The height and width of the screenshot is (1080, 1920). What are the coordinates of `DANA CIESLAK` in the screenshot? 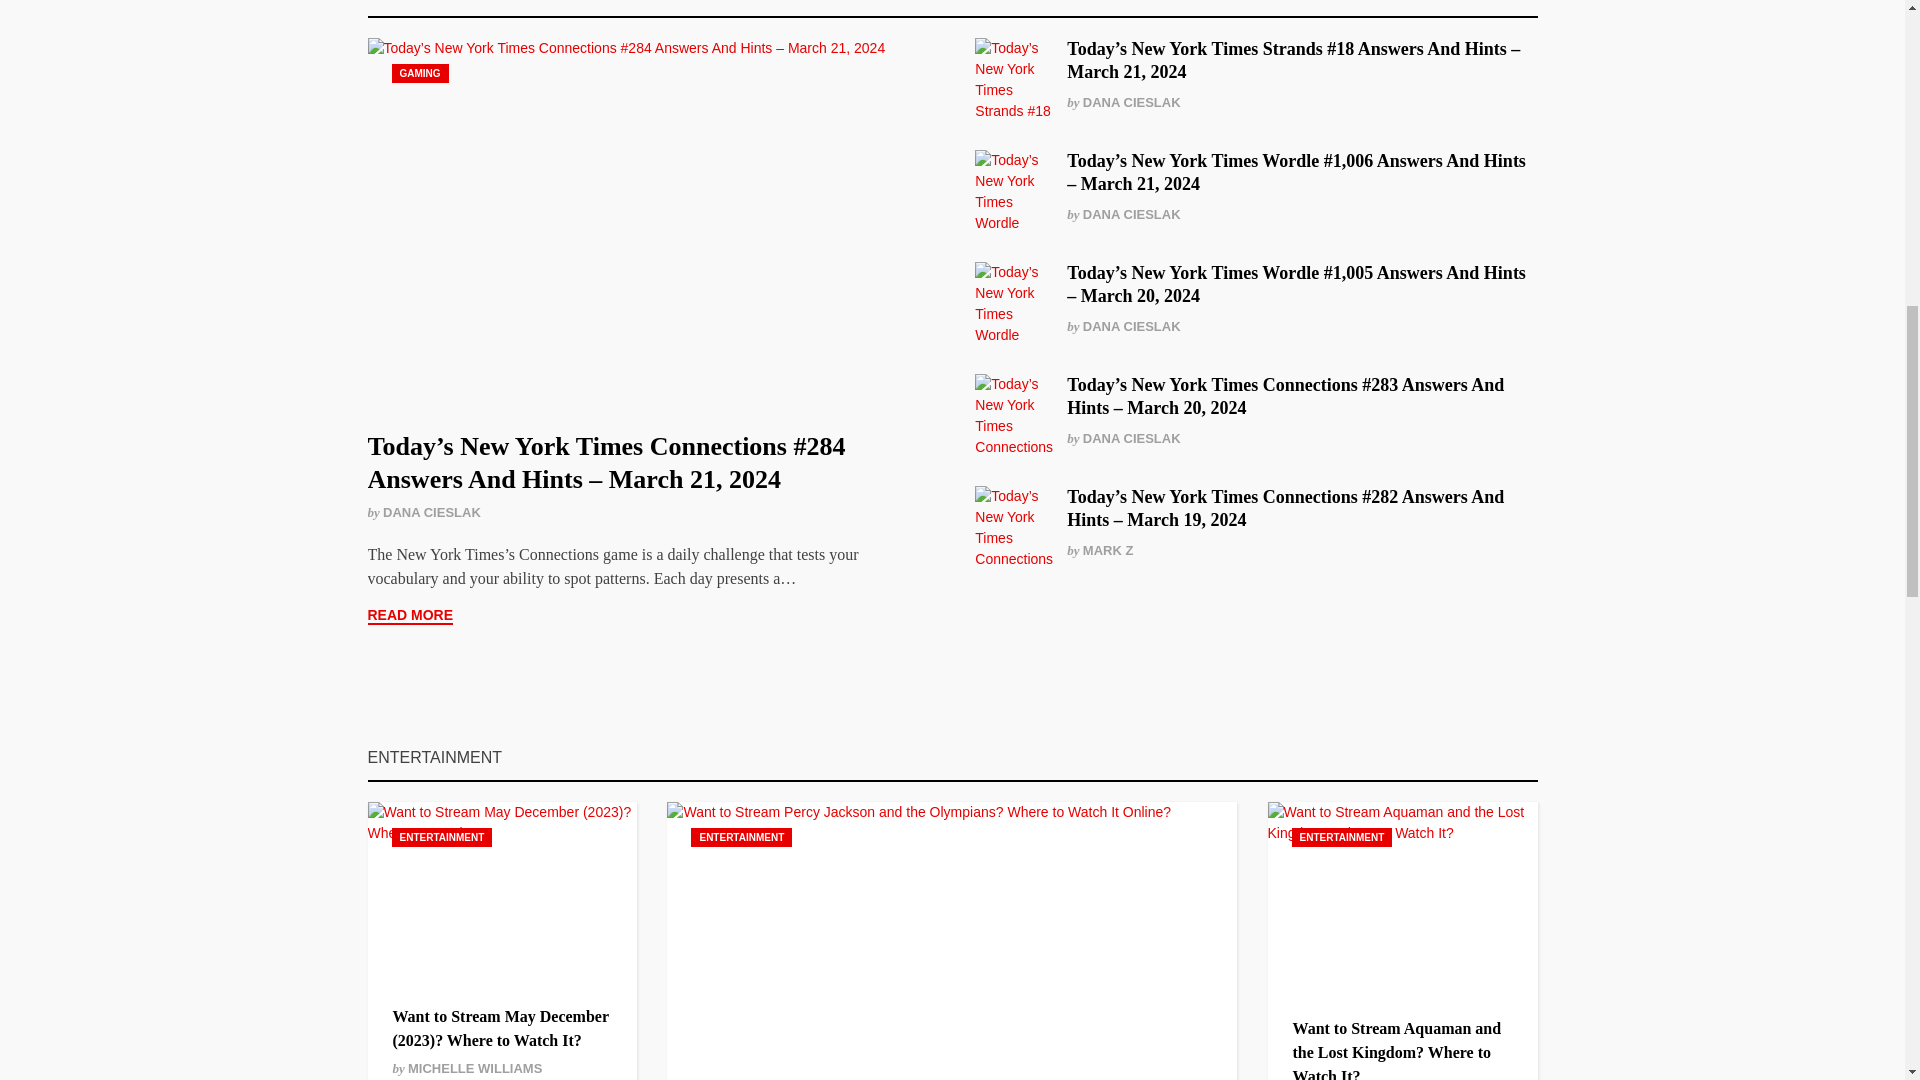 It's located at (432, 512).